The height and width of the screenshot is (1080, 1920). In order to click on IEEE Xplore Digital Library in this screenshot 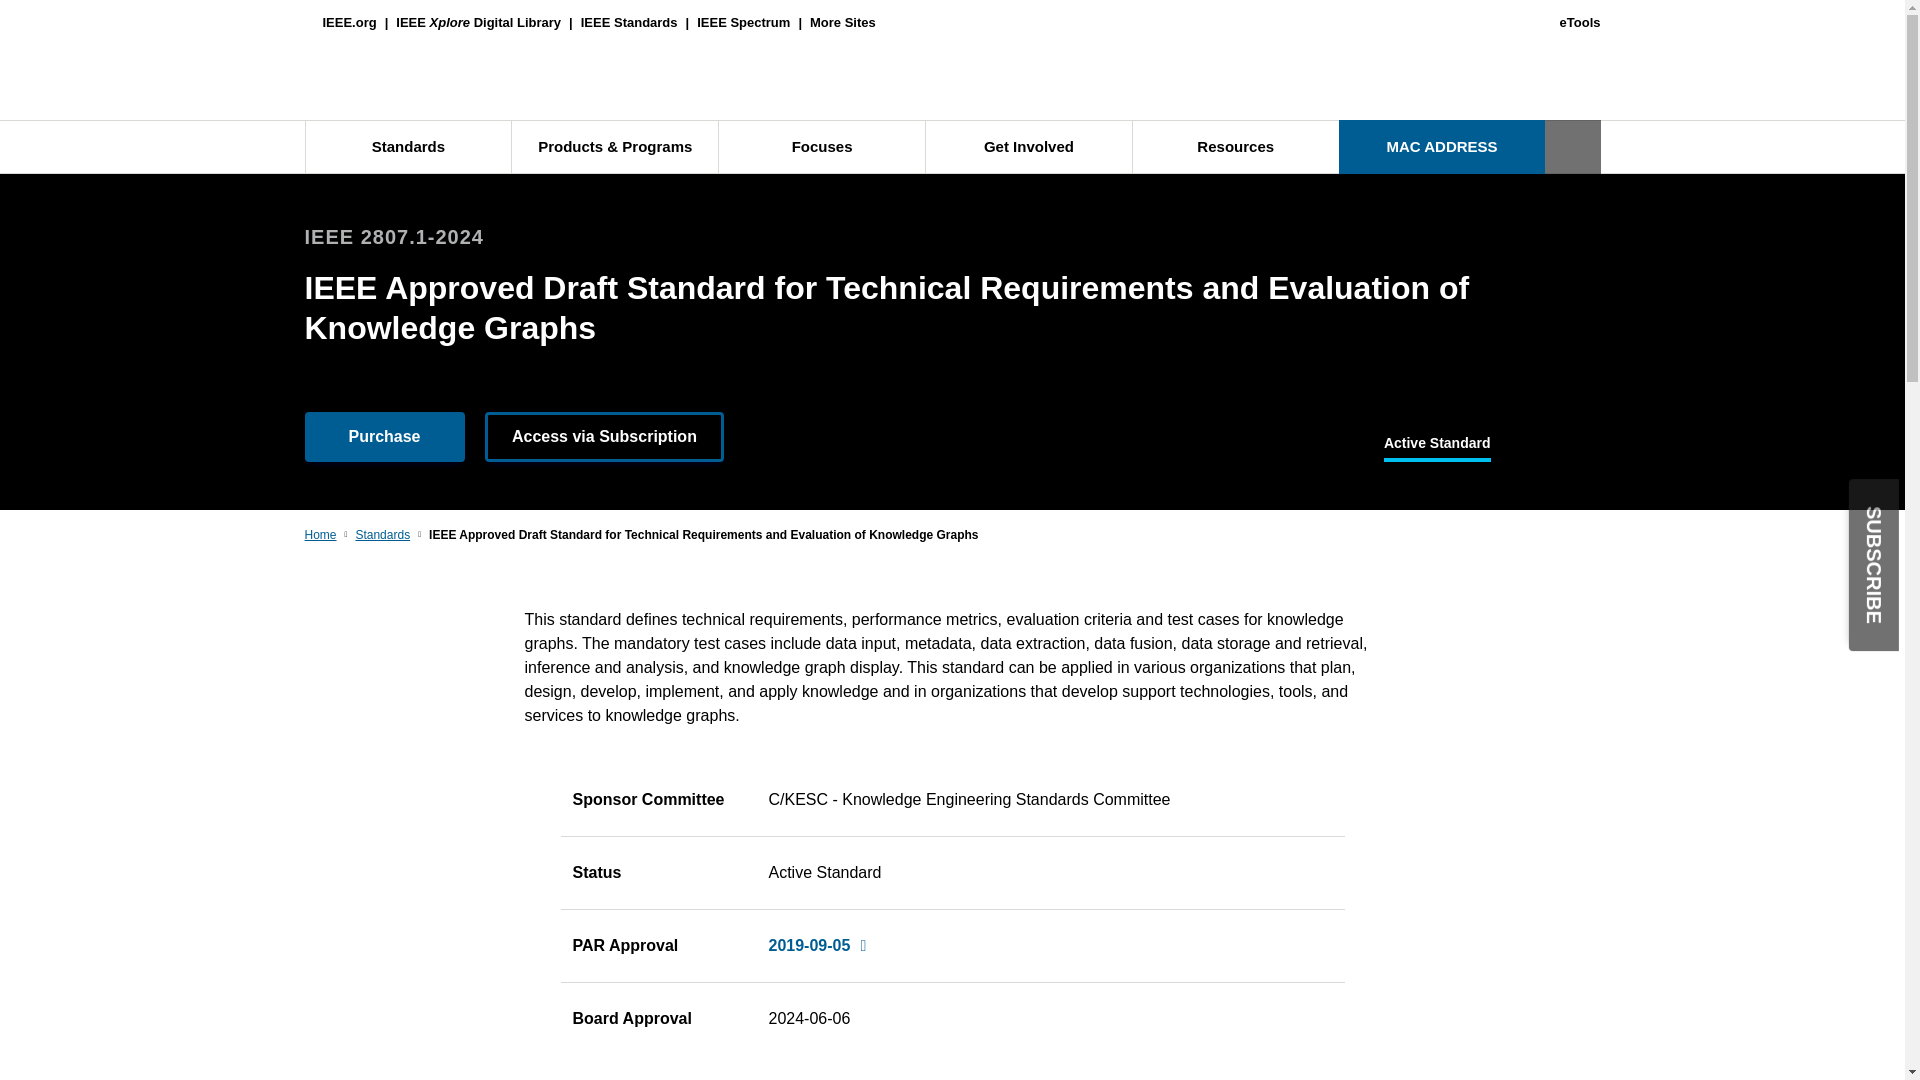, I will do `click(478, 22)`.